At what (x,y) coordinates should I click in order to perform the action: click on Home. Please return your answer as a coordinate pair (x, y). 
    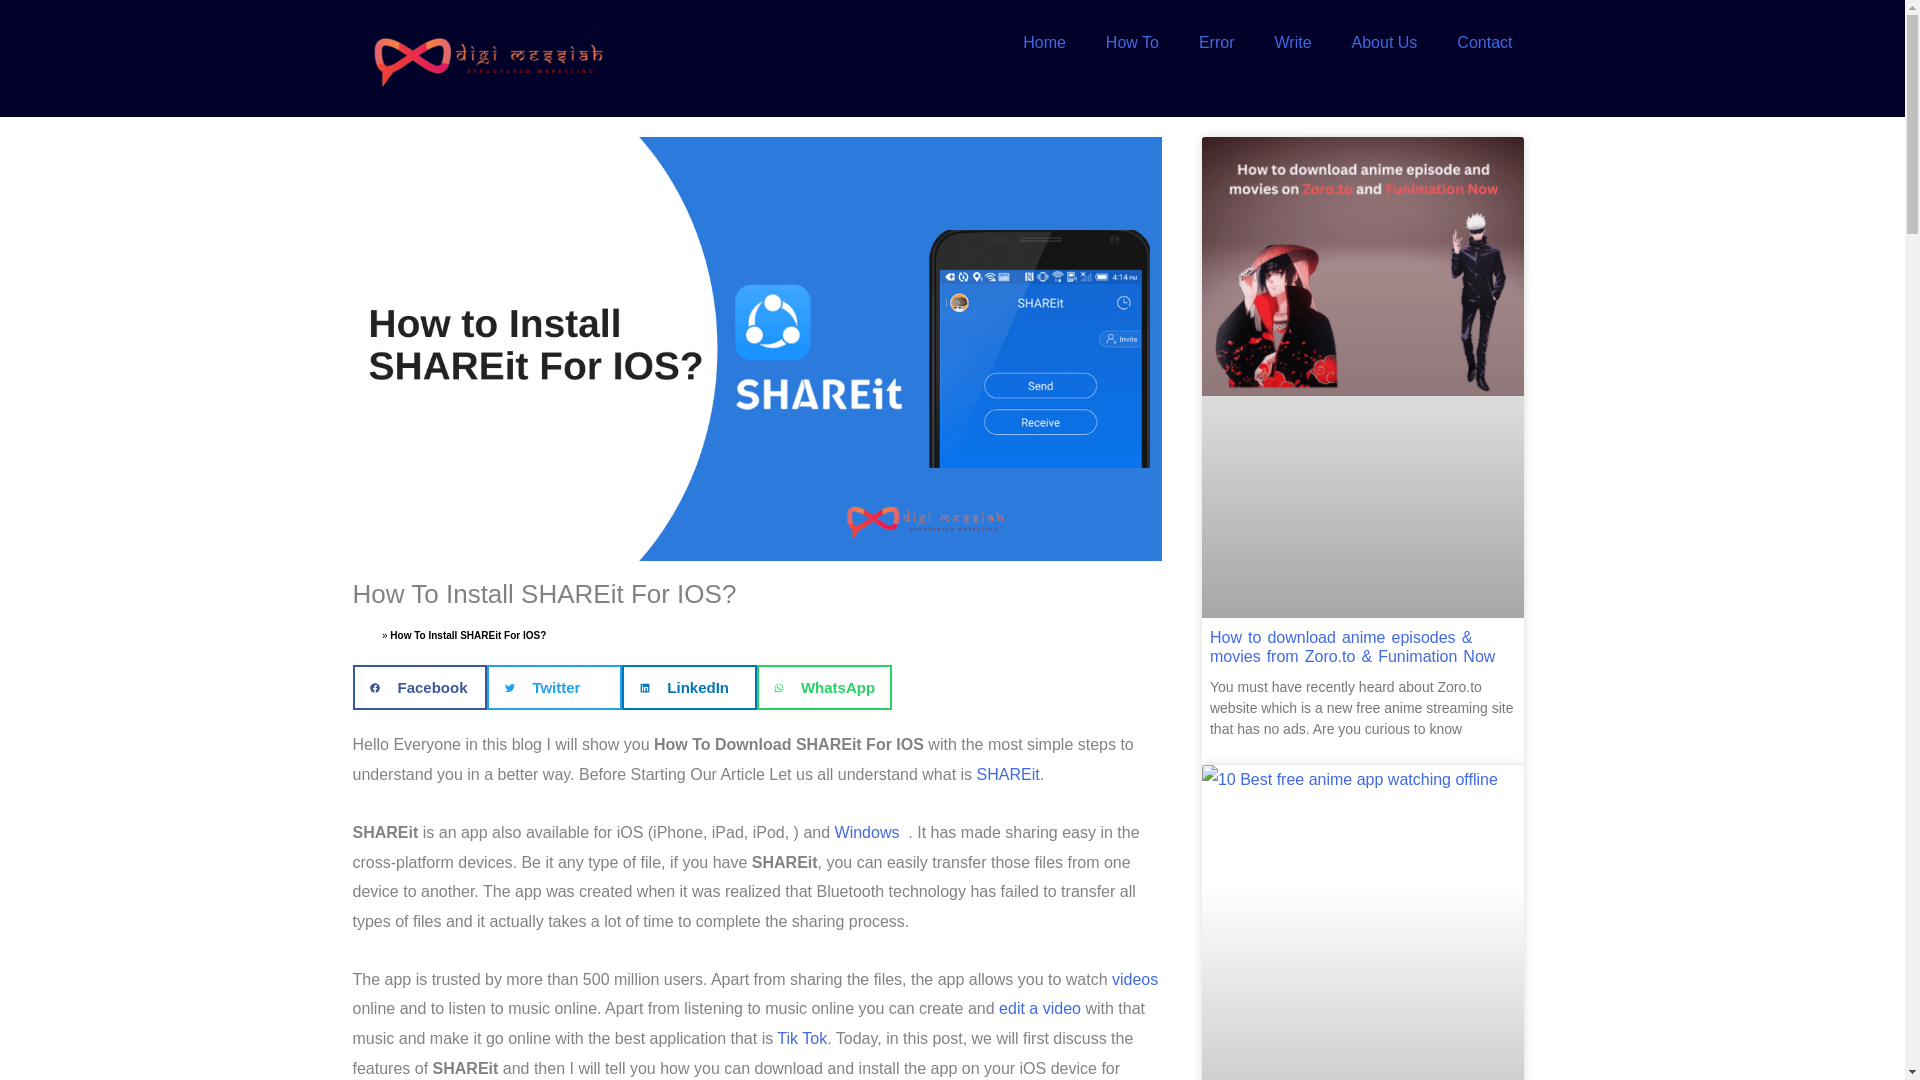
    Looking at the image, I should click on (1044, 42).